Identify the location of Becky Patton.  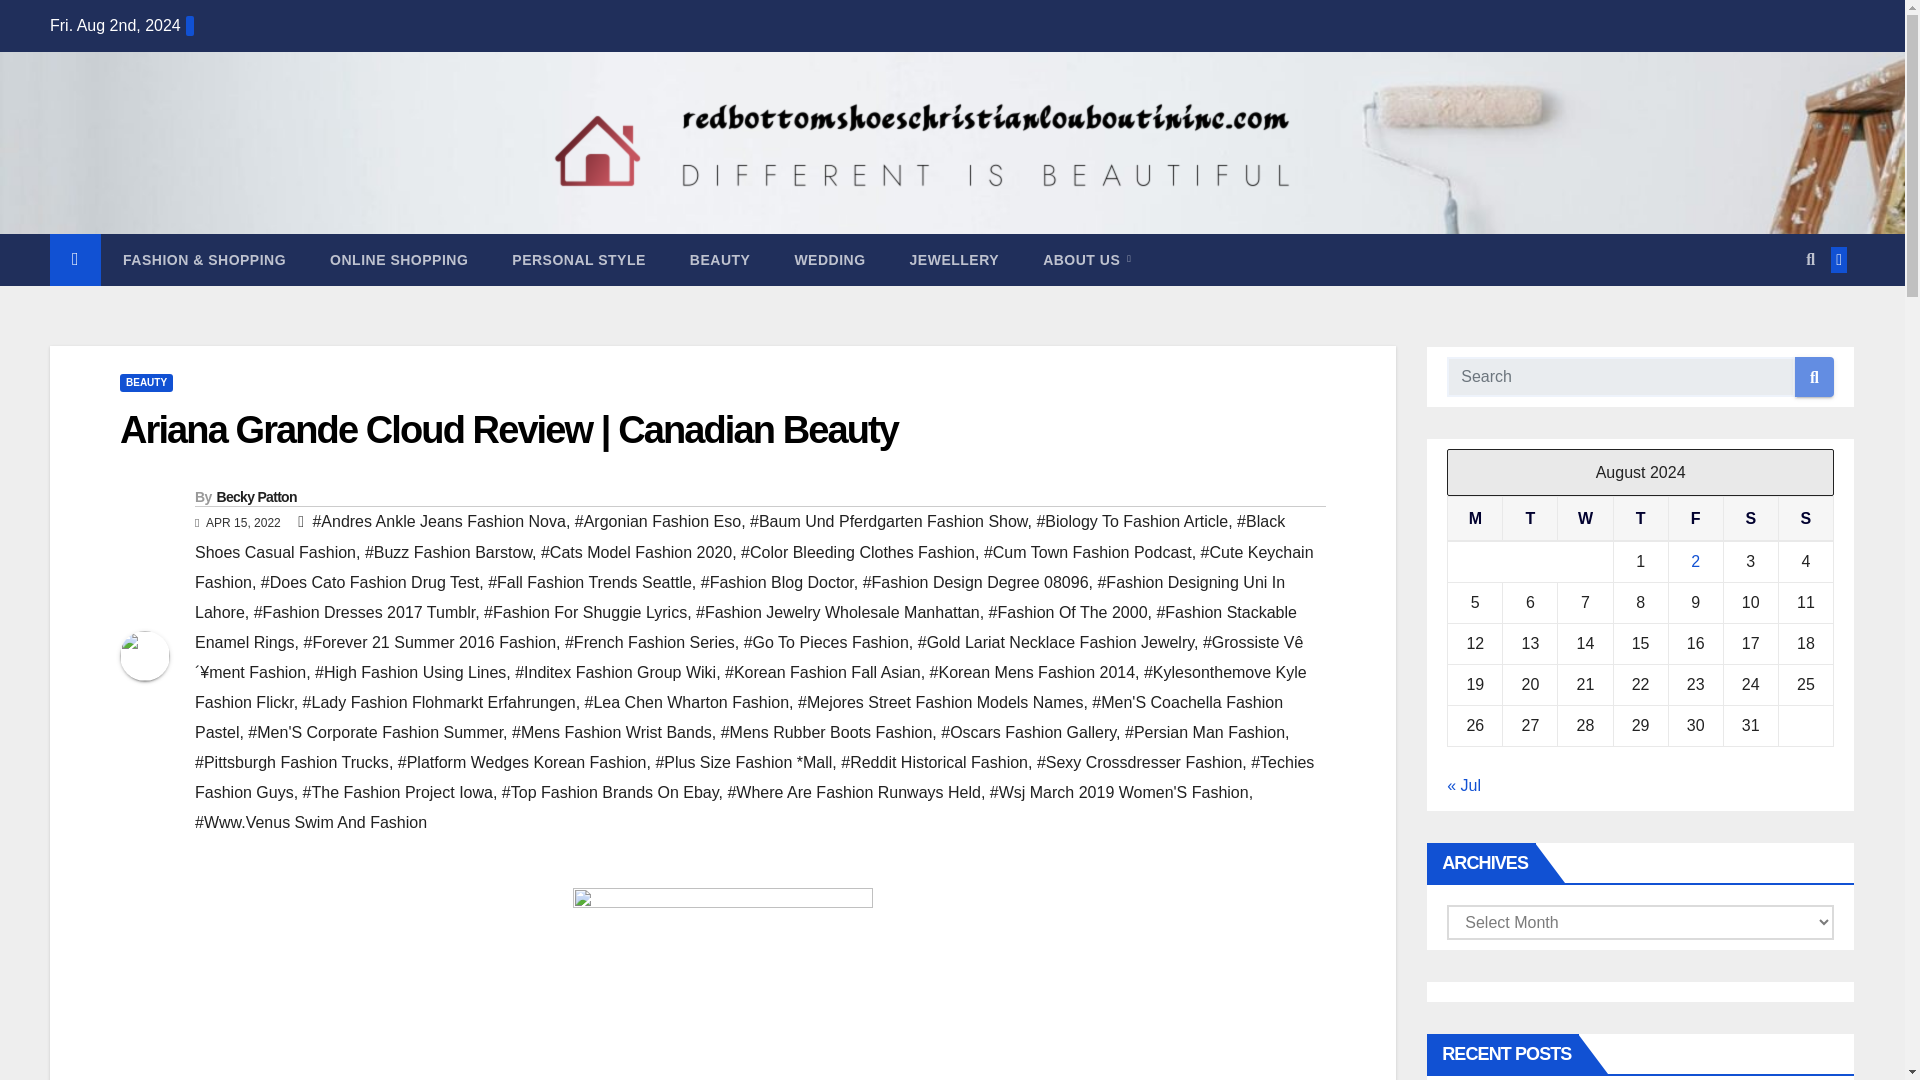
(255, 497).